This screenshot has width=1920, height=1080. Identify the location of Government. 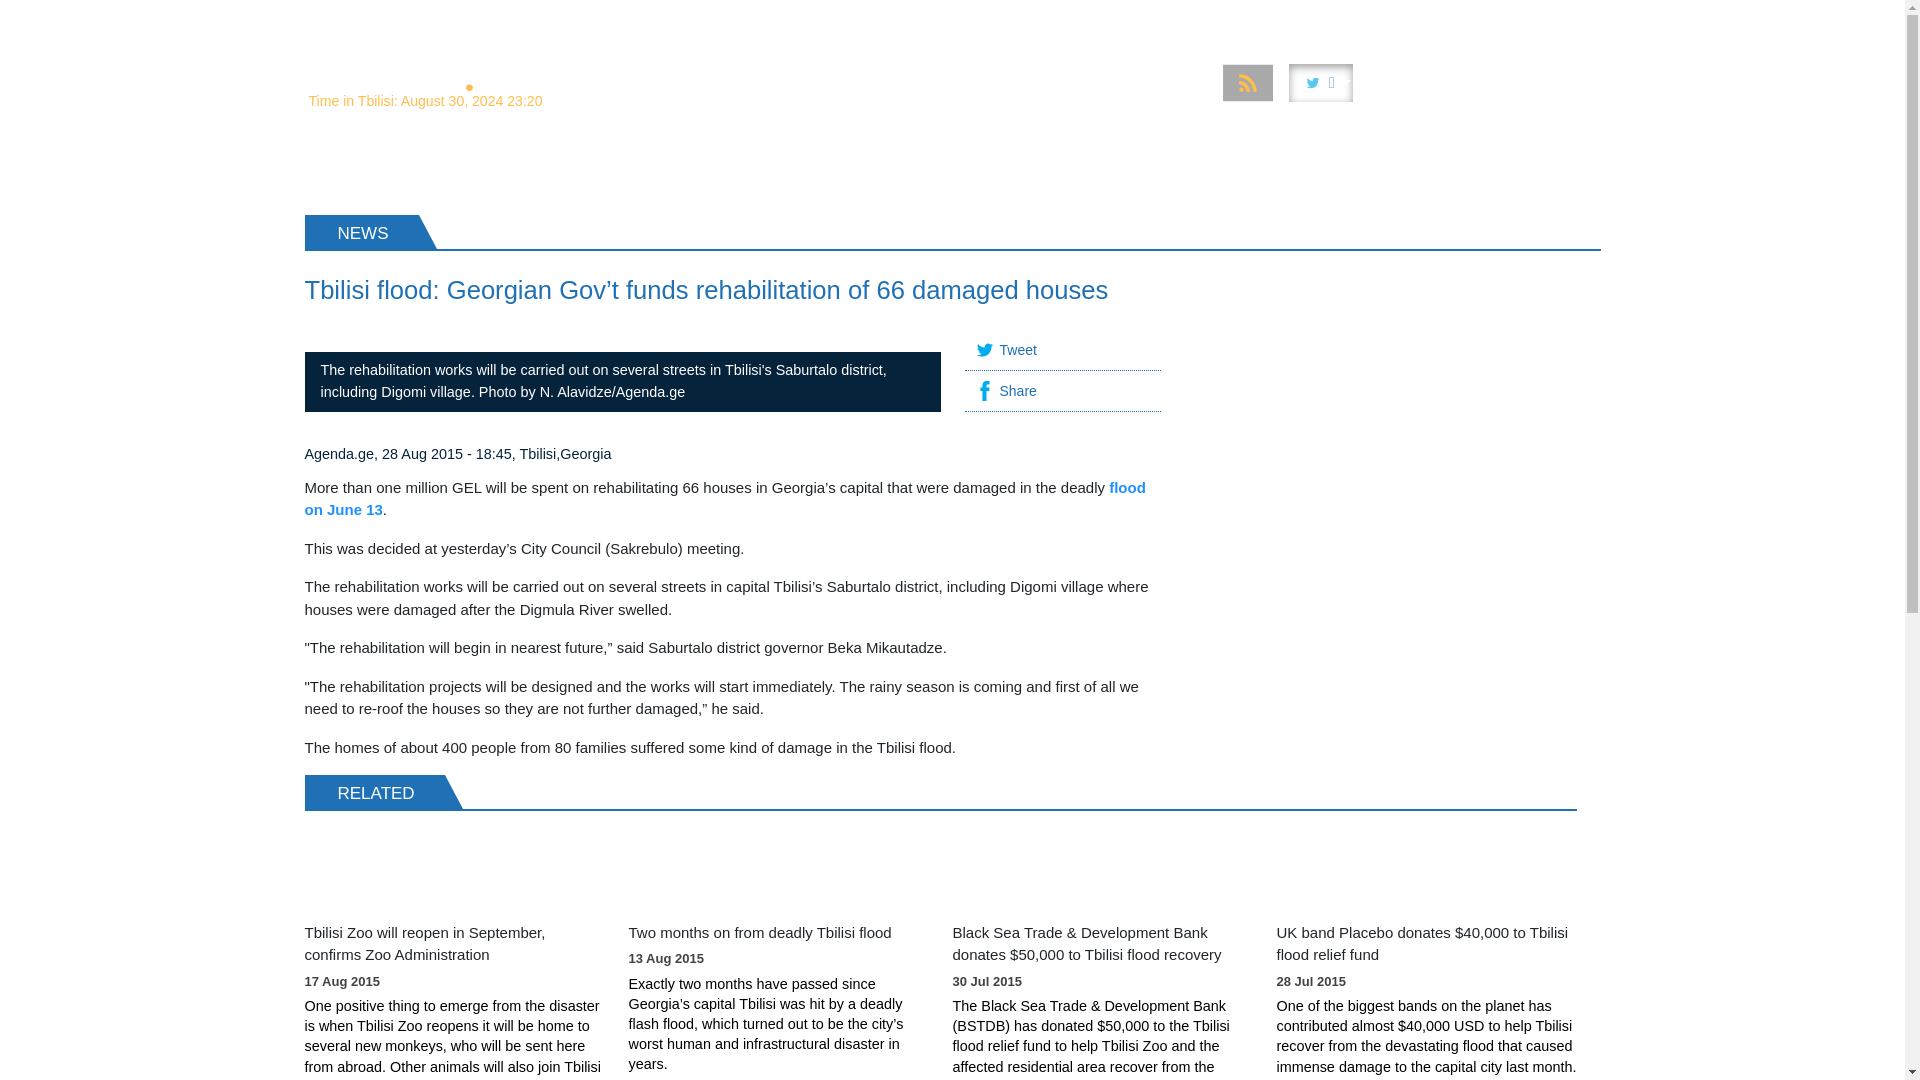
(992, 18).